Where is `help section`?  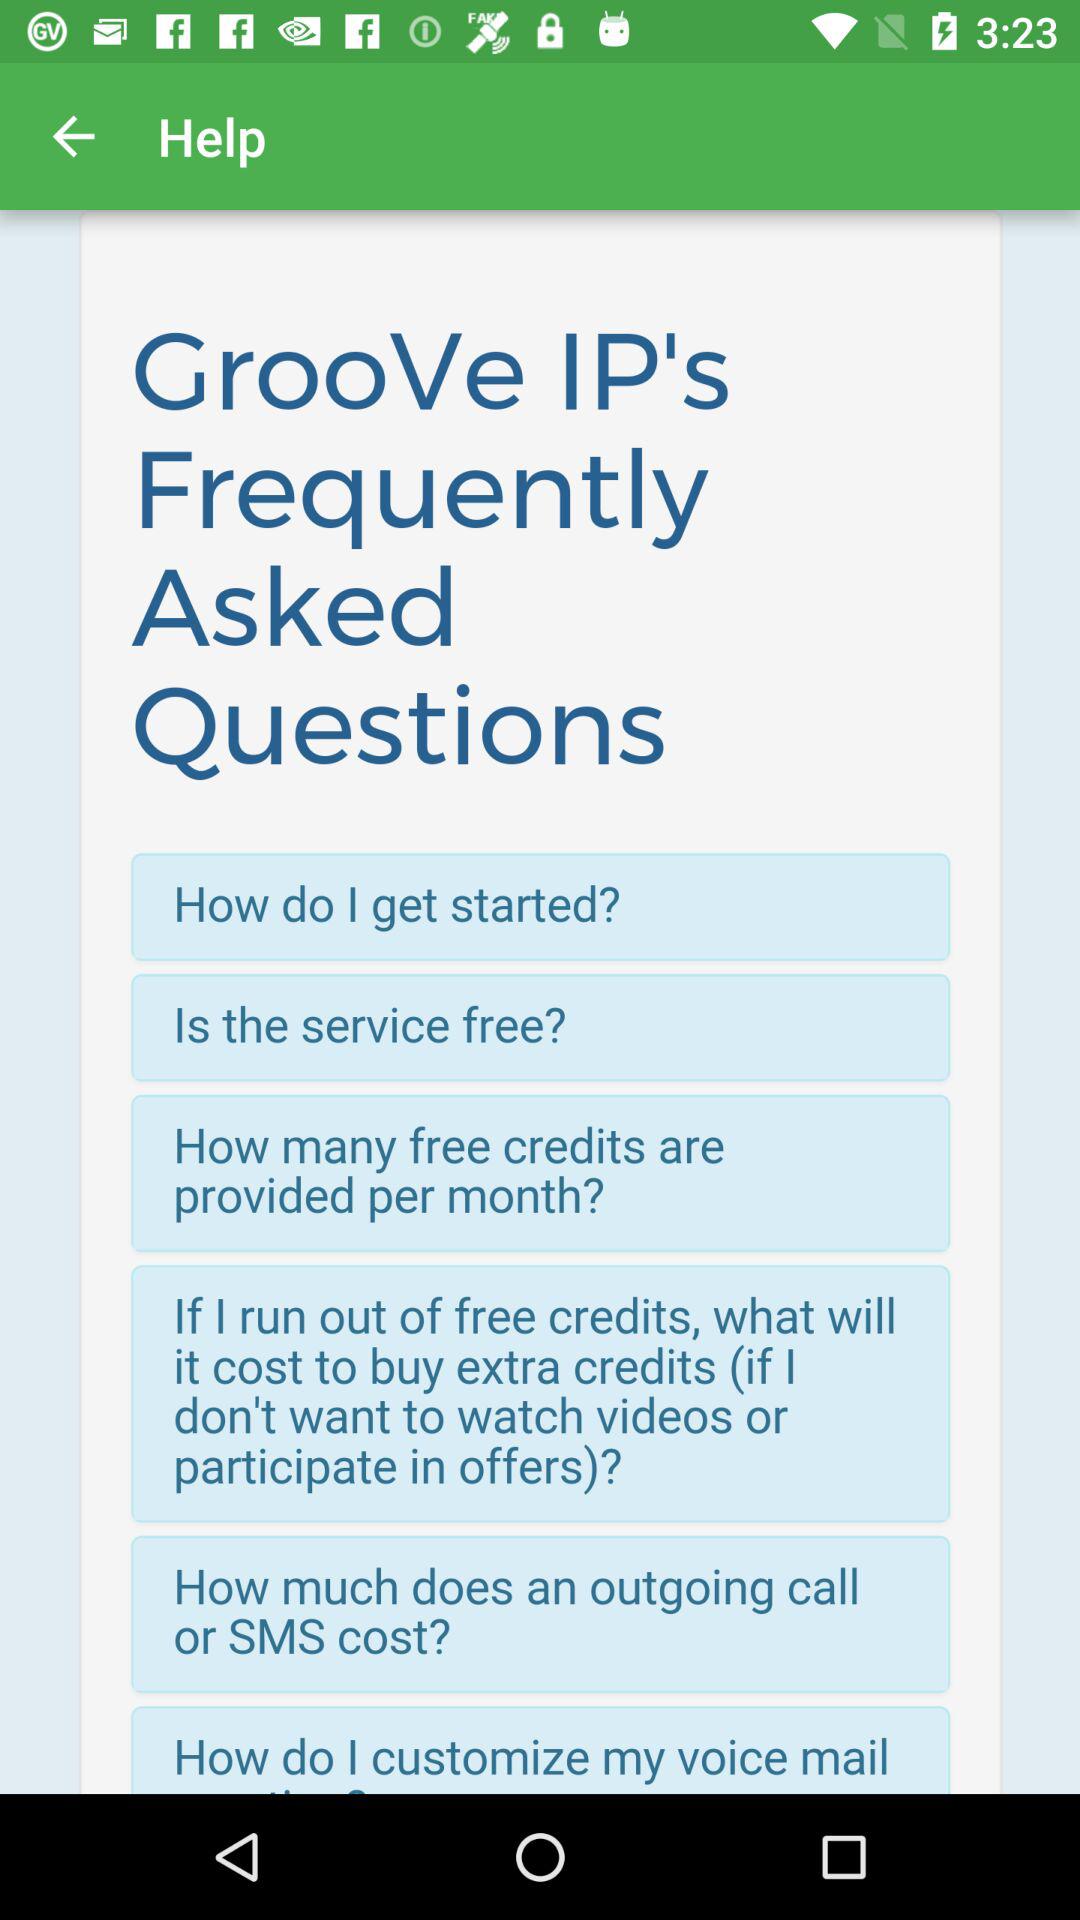 help section is located at coordinates (540, 1002).